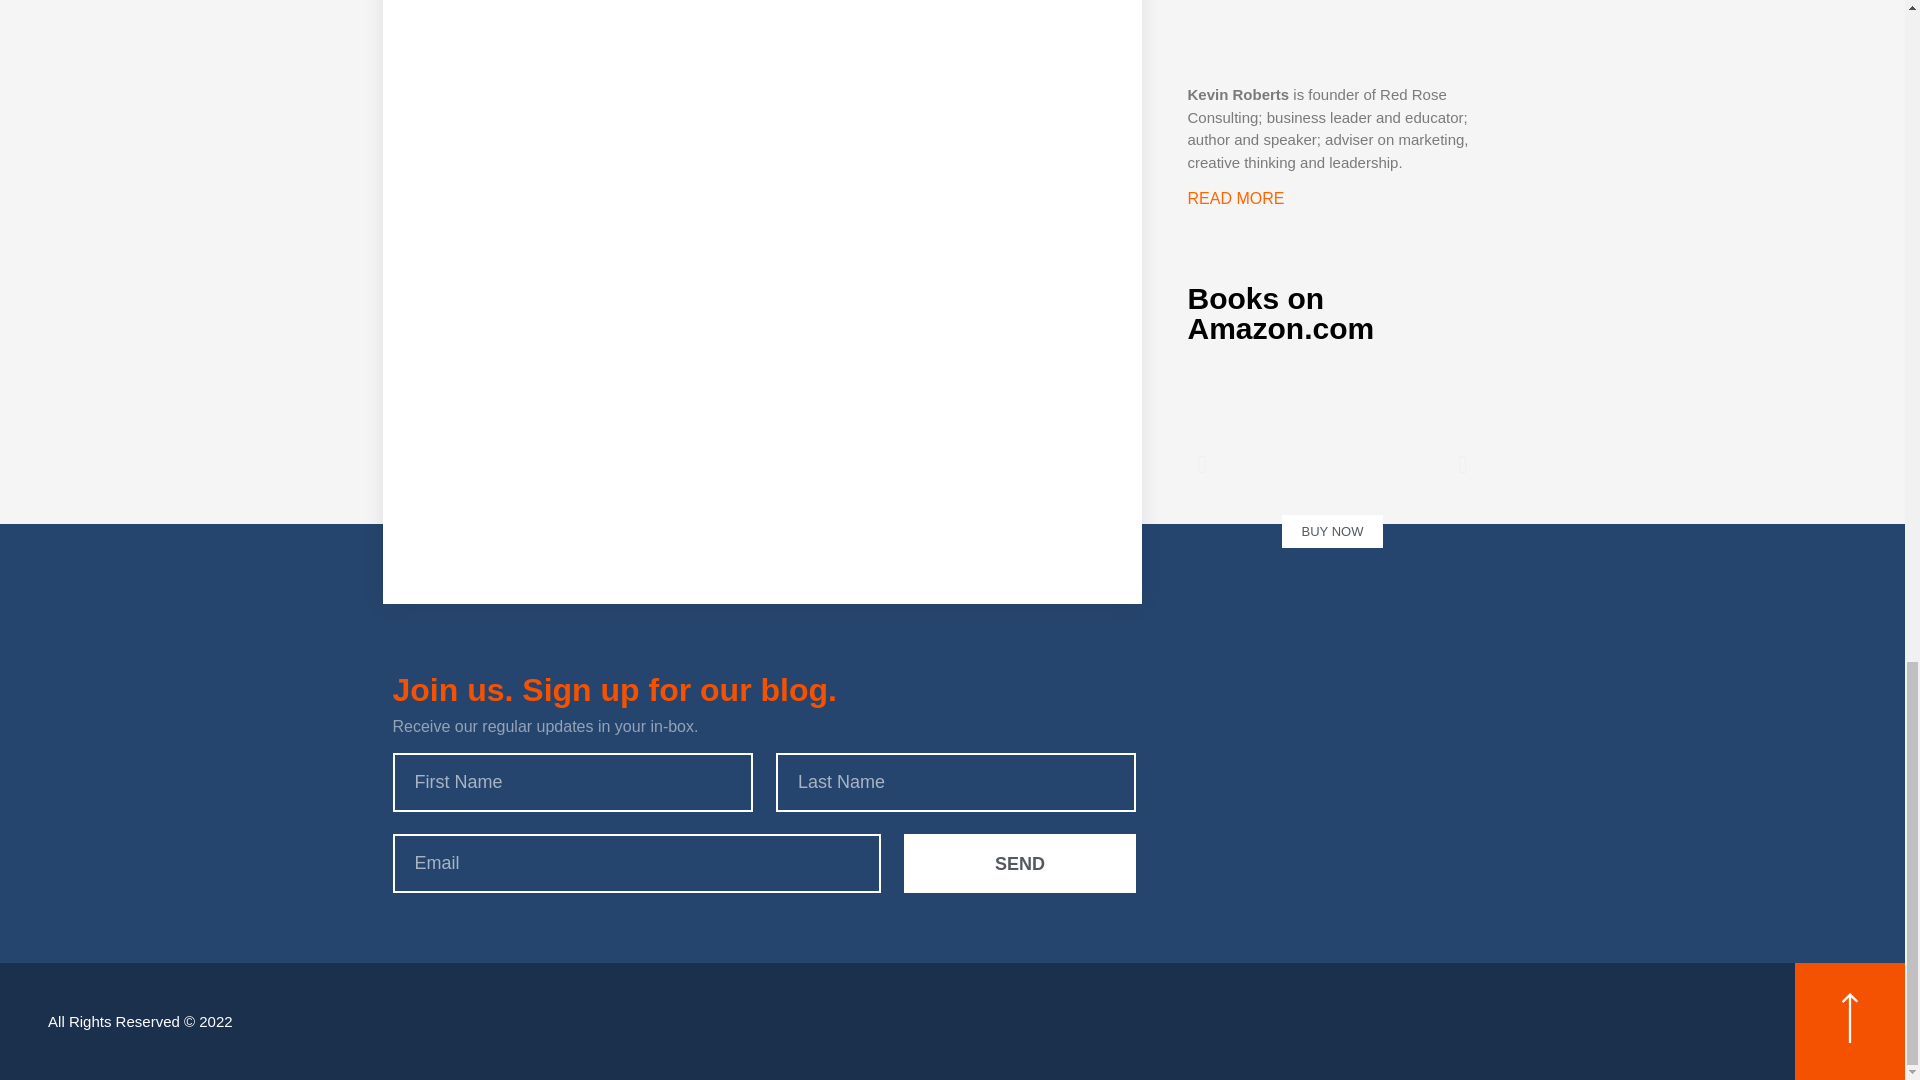 The width and height of the screenshot is (1920, 1080). What do you see at coordinates (1331, 463) in the screenshot?
I see `BUY NOW` at bounding box center [1331, 463].